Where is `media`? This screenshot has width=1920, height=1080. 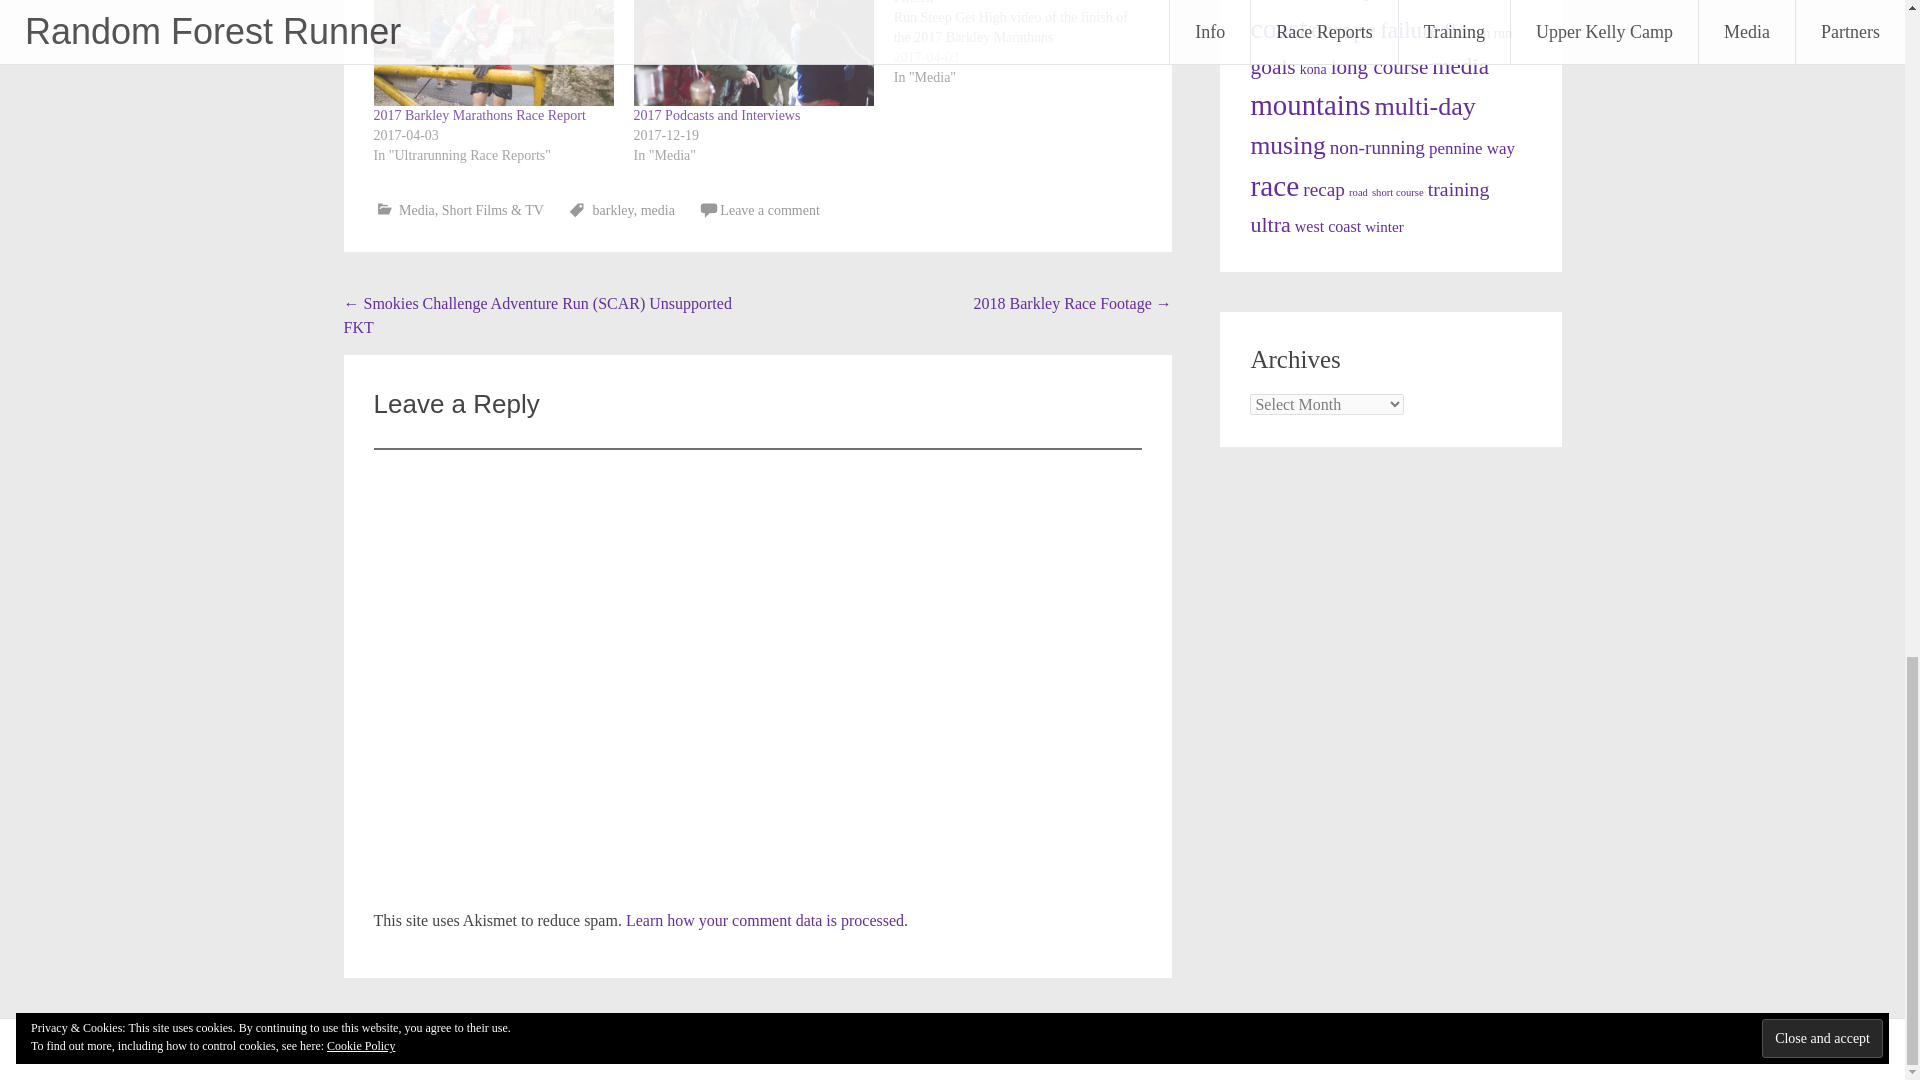
media is located at coordinates (658, 210).